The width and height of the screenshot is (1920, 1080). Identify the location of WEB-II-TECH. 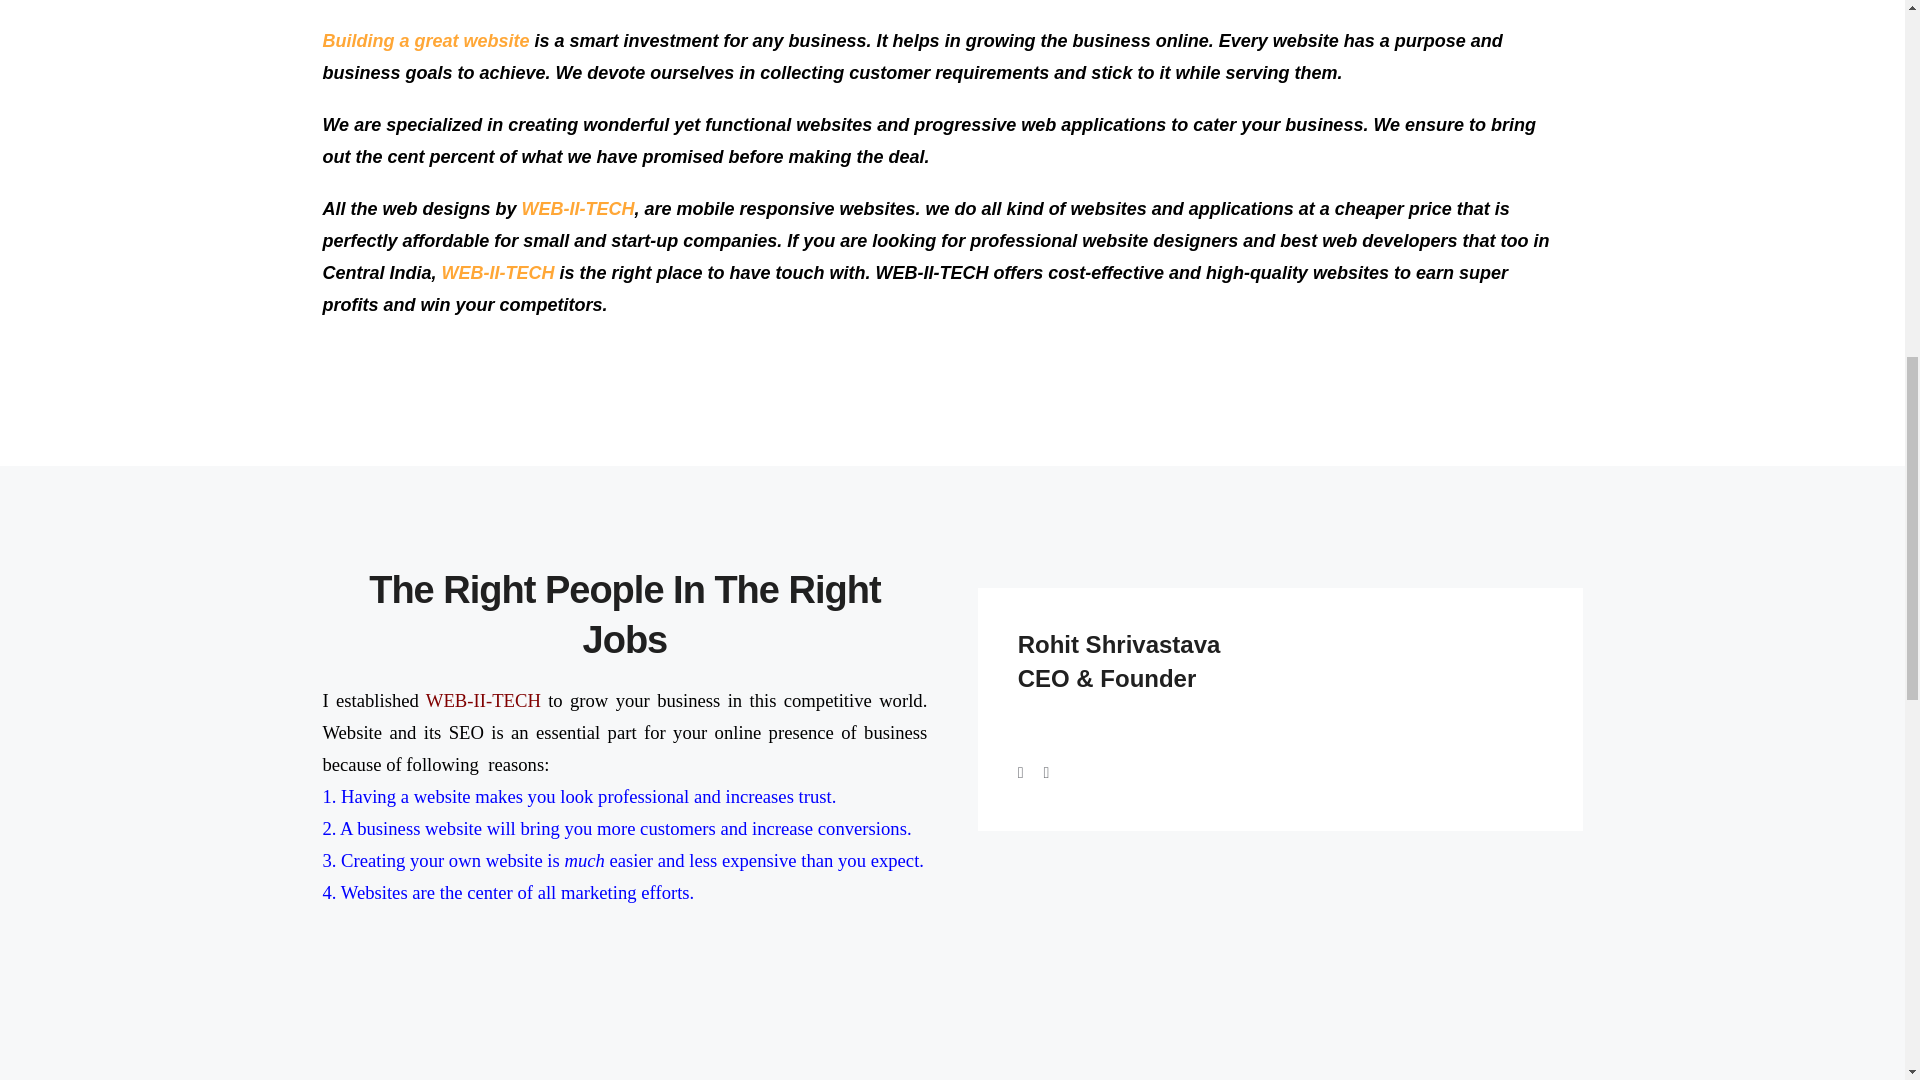
(578, 208).